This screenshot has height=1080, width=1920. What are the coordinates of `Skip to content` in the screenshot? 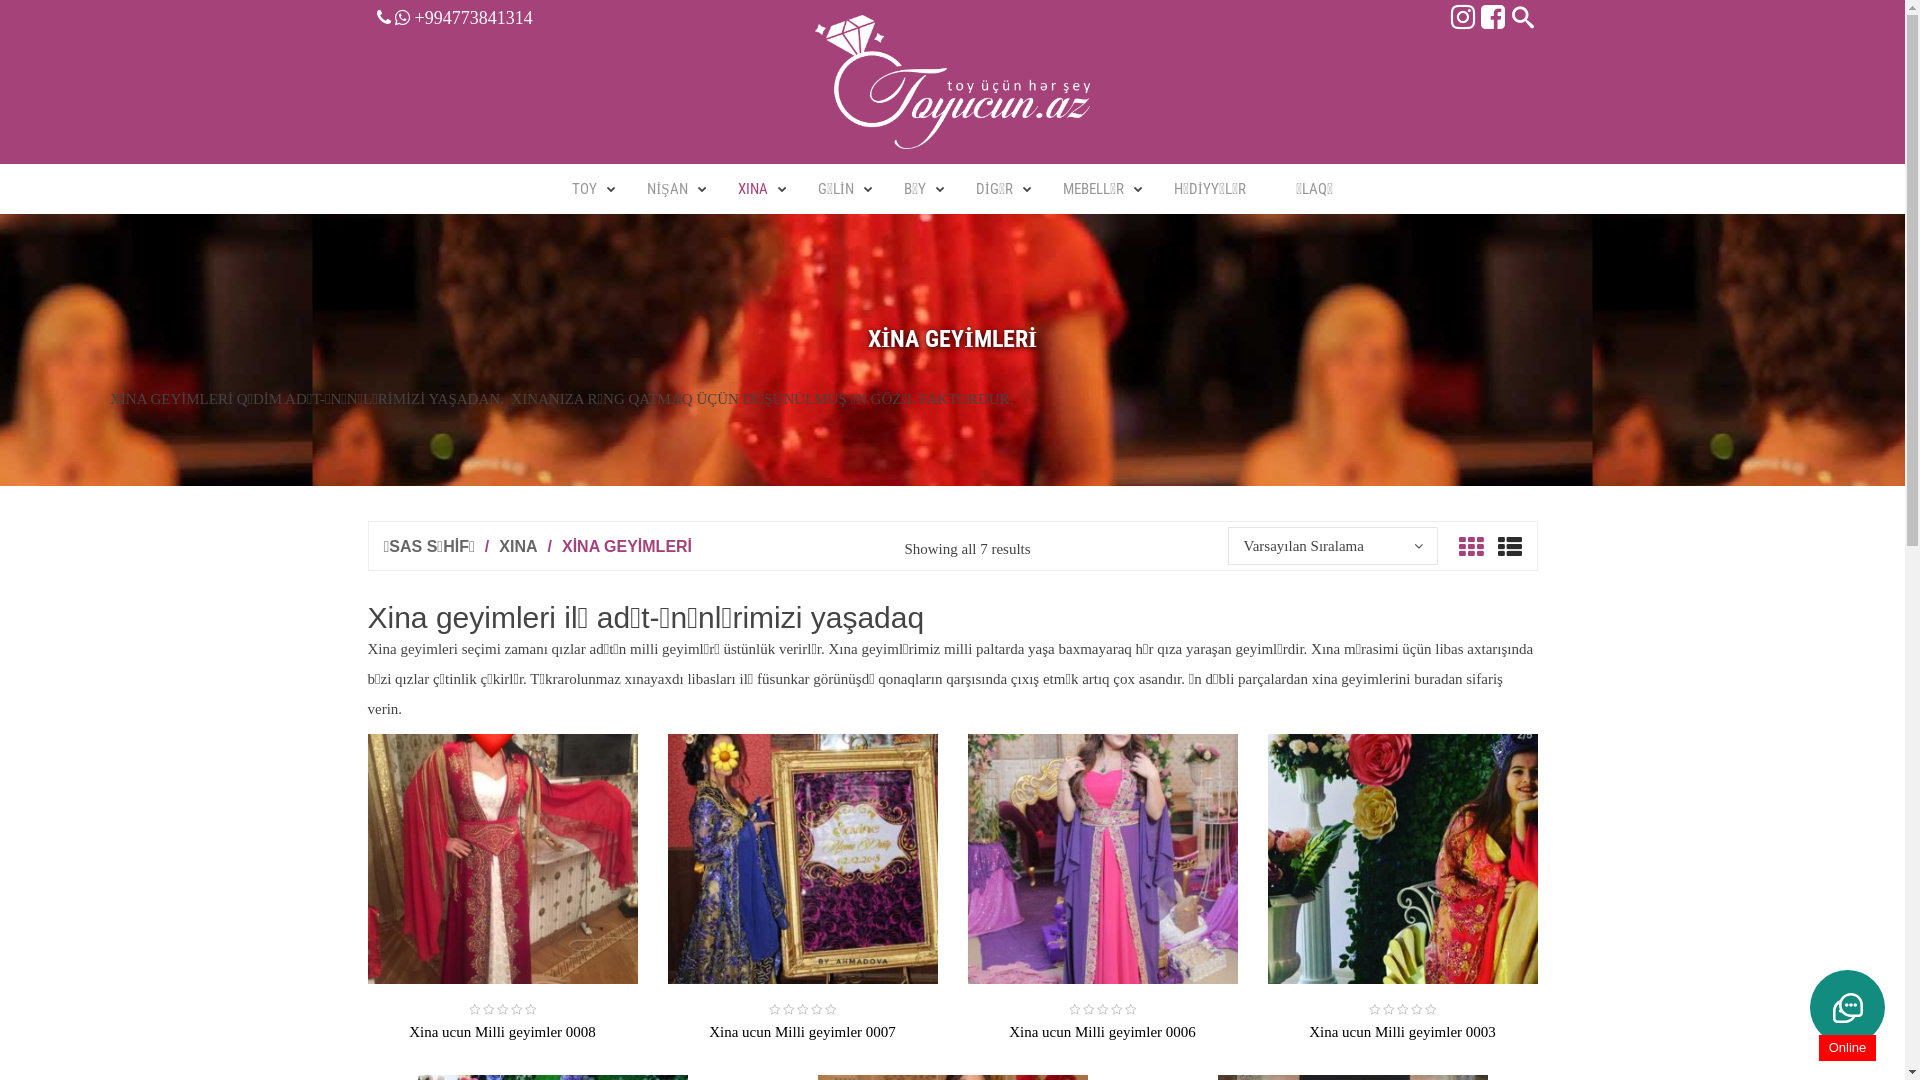 It's located at (0, 0).